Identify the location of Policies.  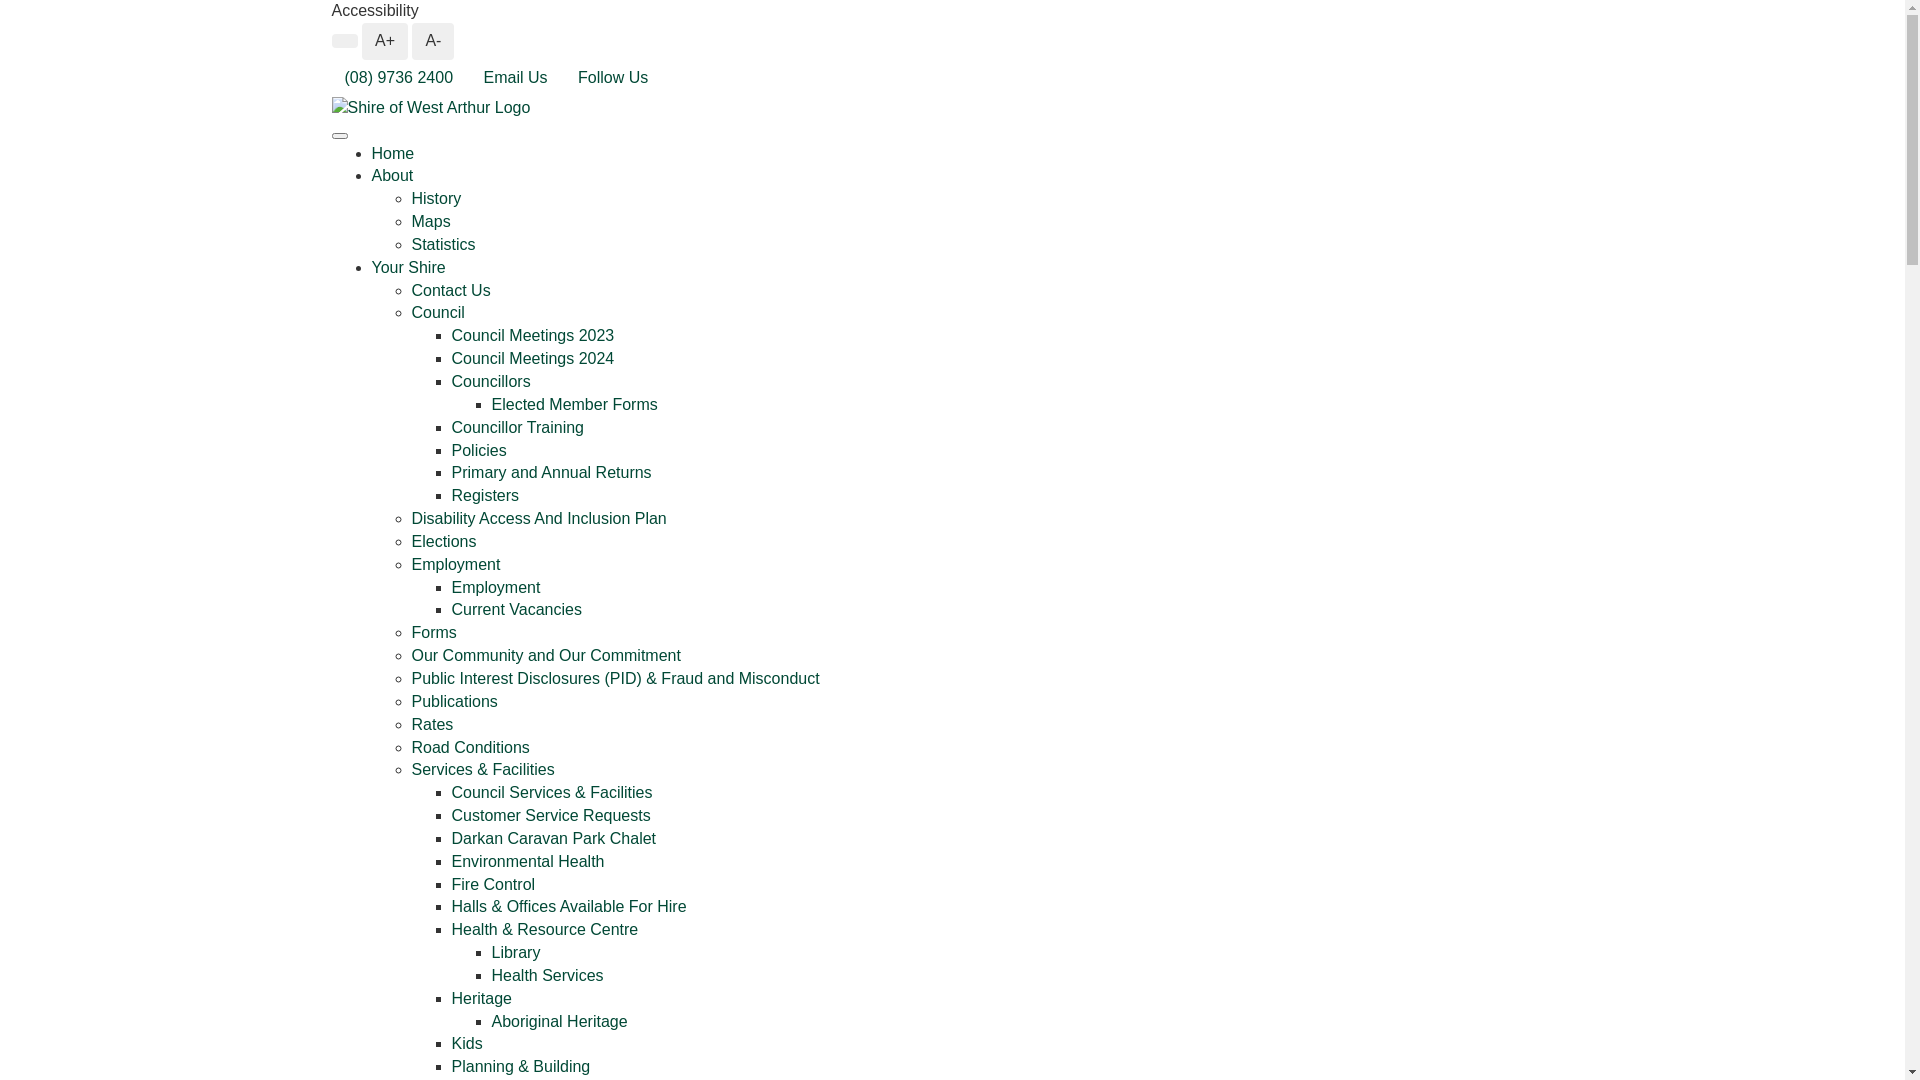
(479, 450).